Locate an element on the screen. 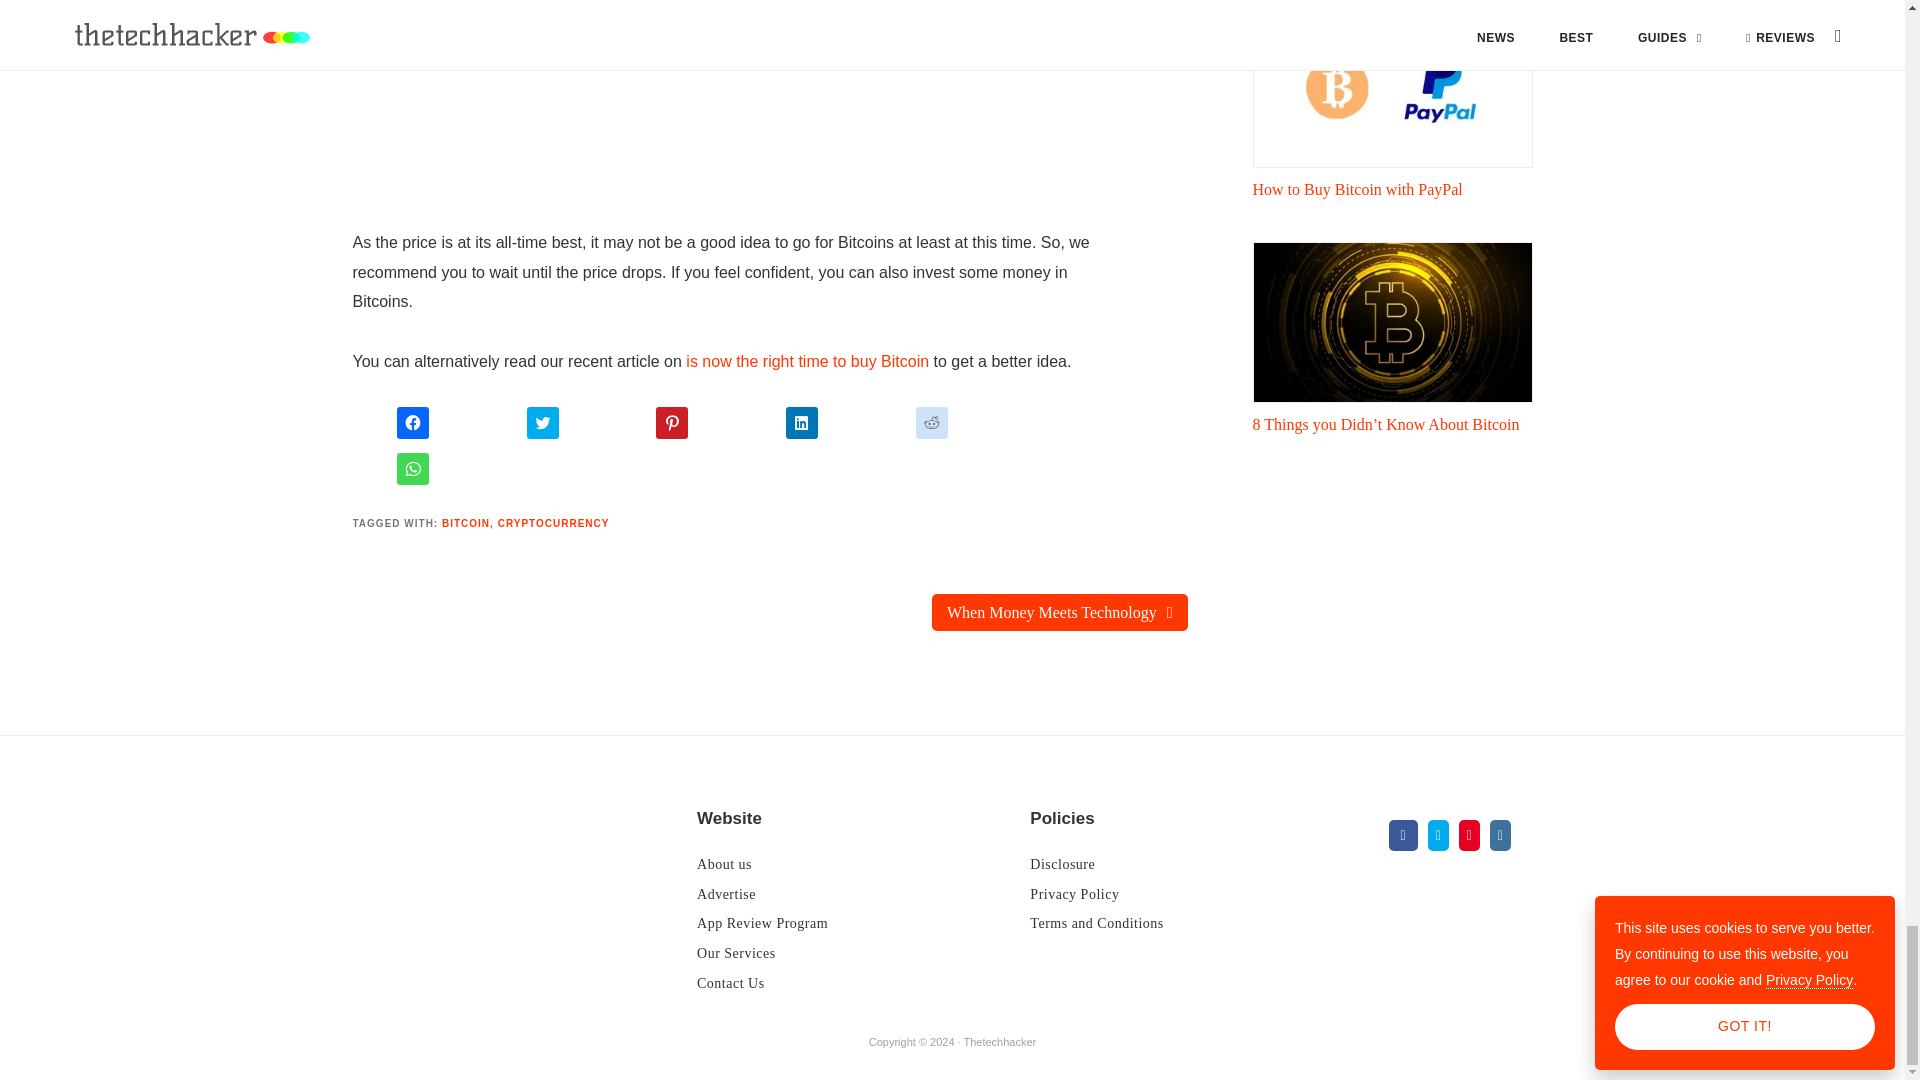  Click to share on Facebook is located at coordinates (412, 422).